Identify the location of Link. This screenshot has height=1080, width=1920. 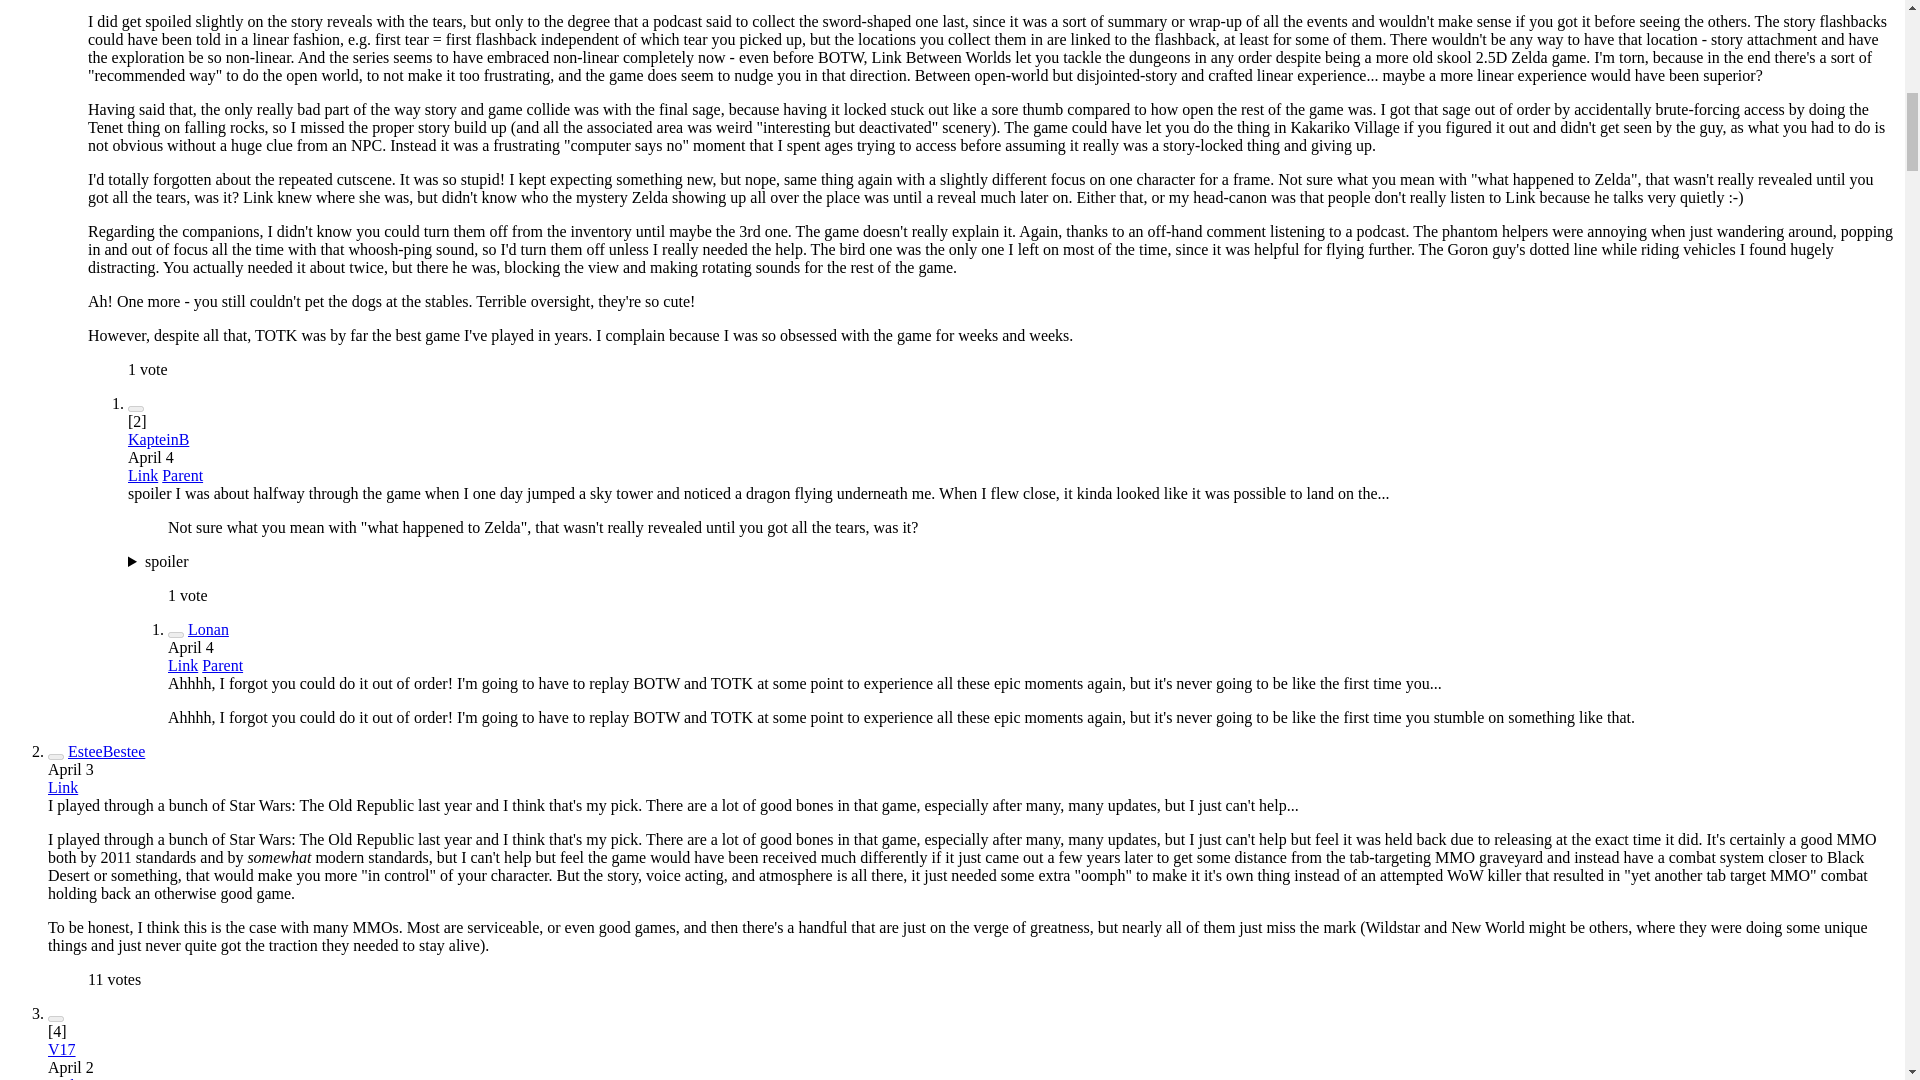
(142, 474).